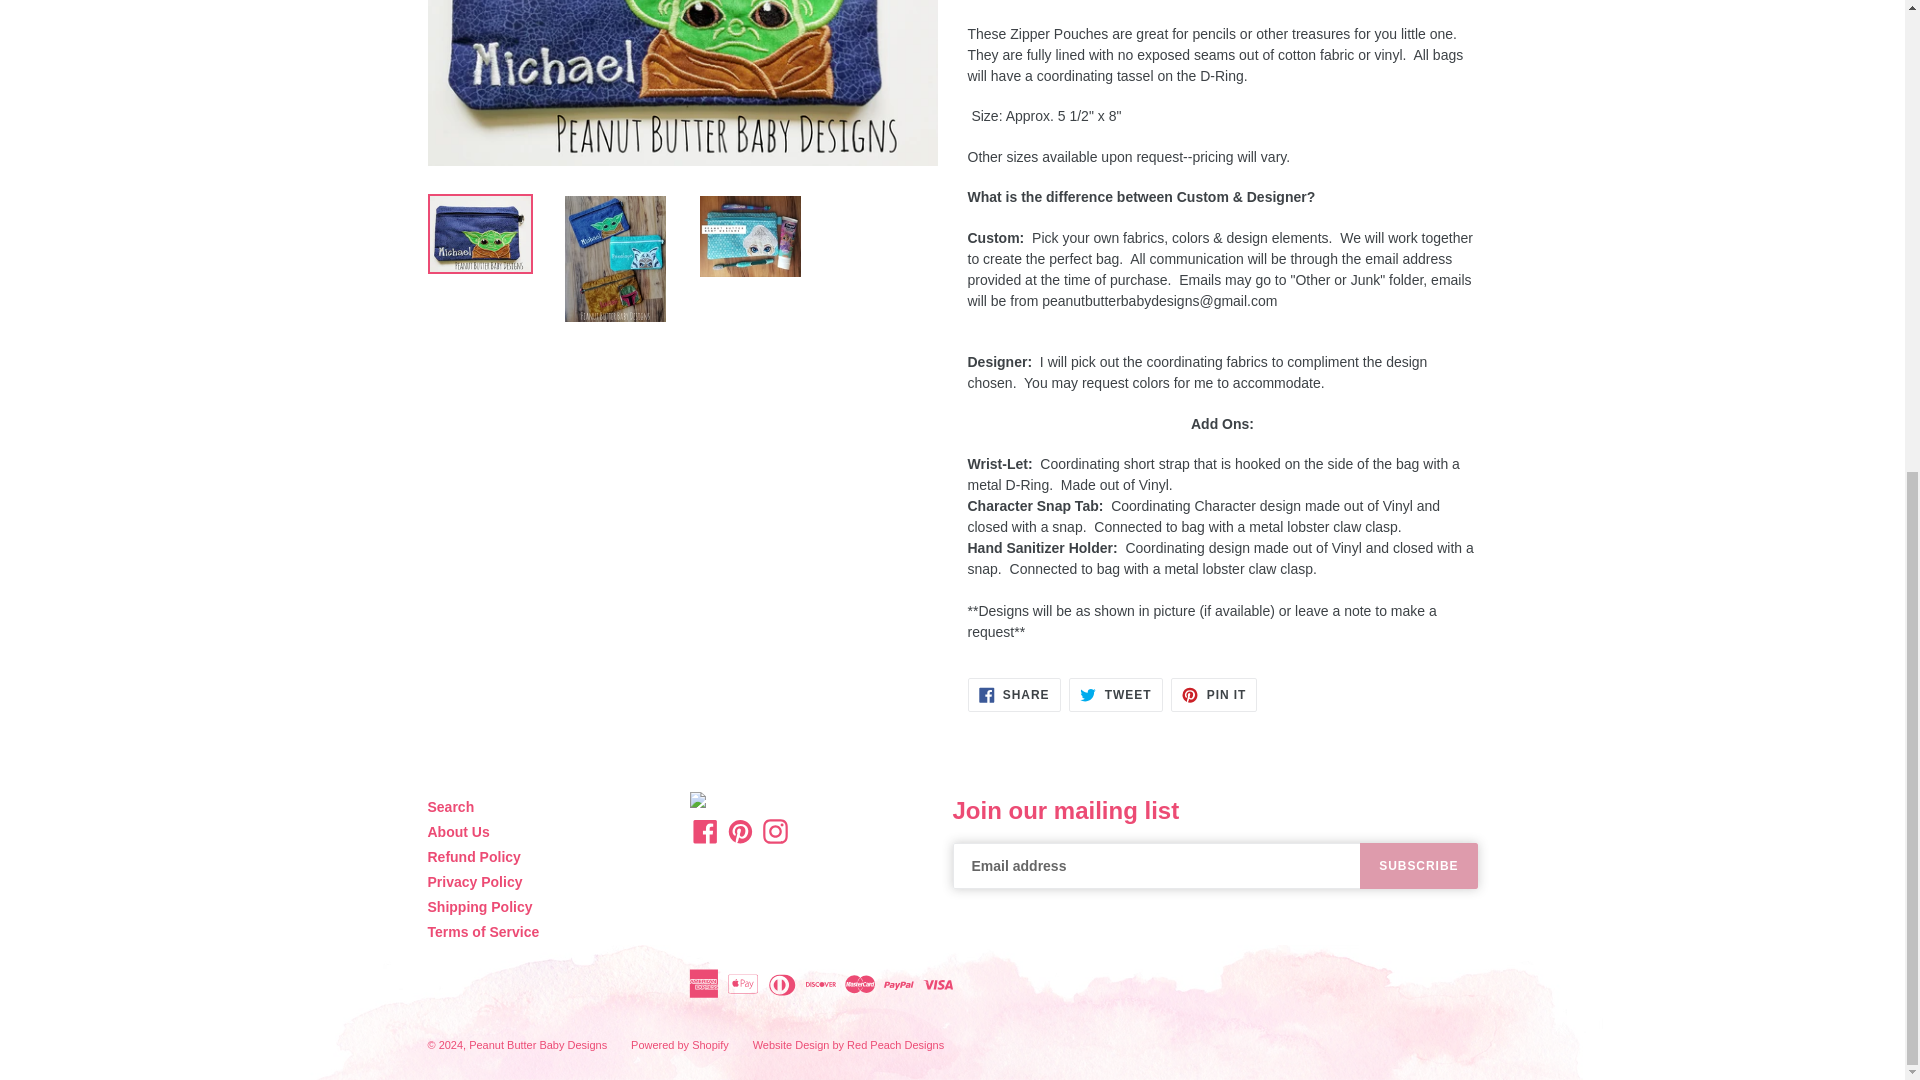  Describe the element at coordinates (705, 830) in the screenshot. I see `Peanut Butter Baby Designs on Facebook` at that location.